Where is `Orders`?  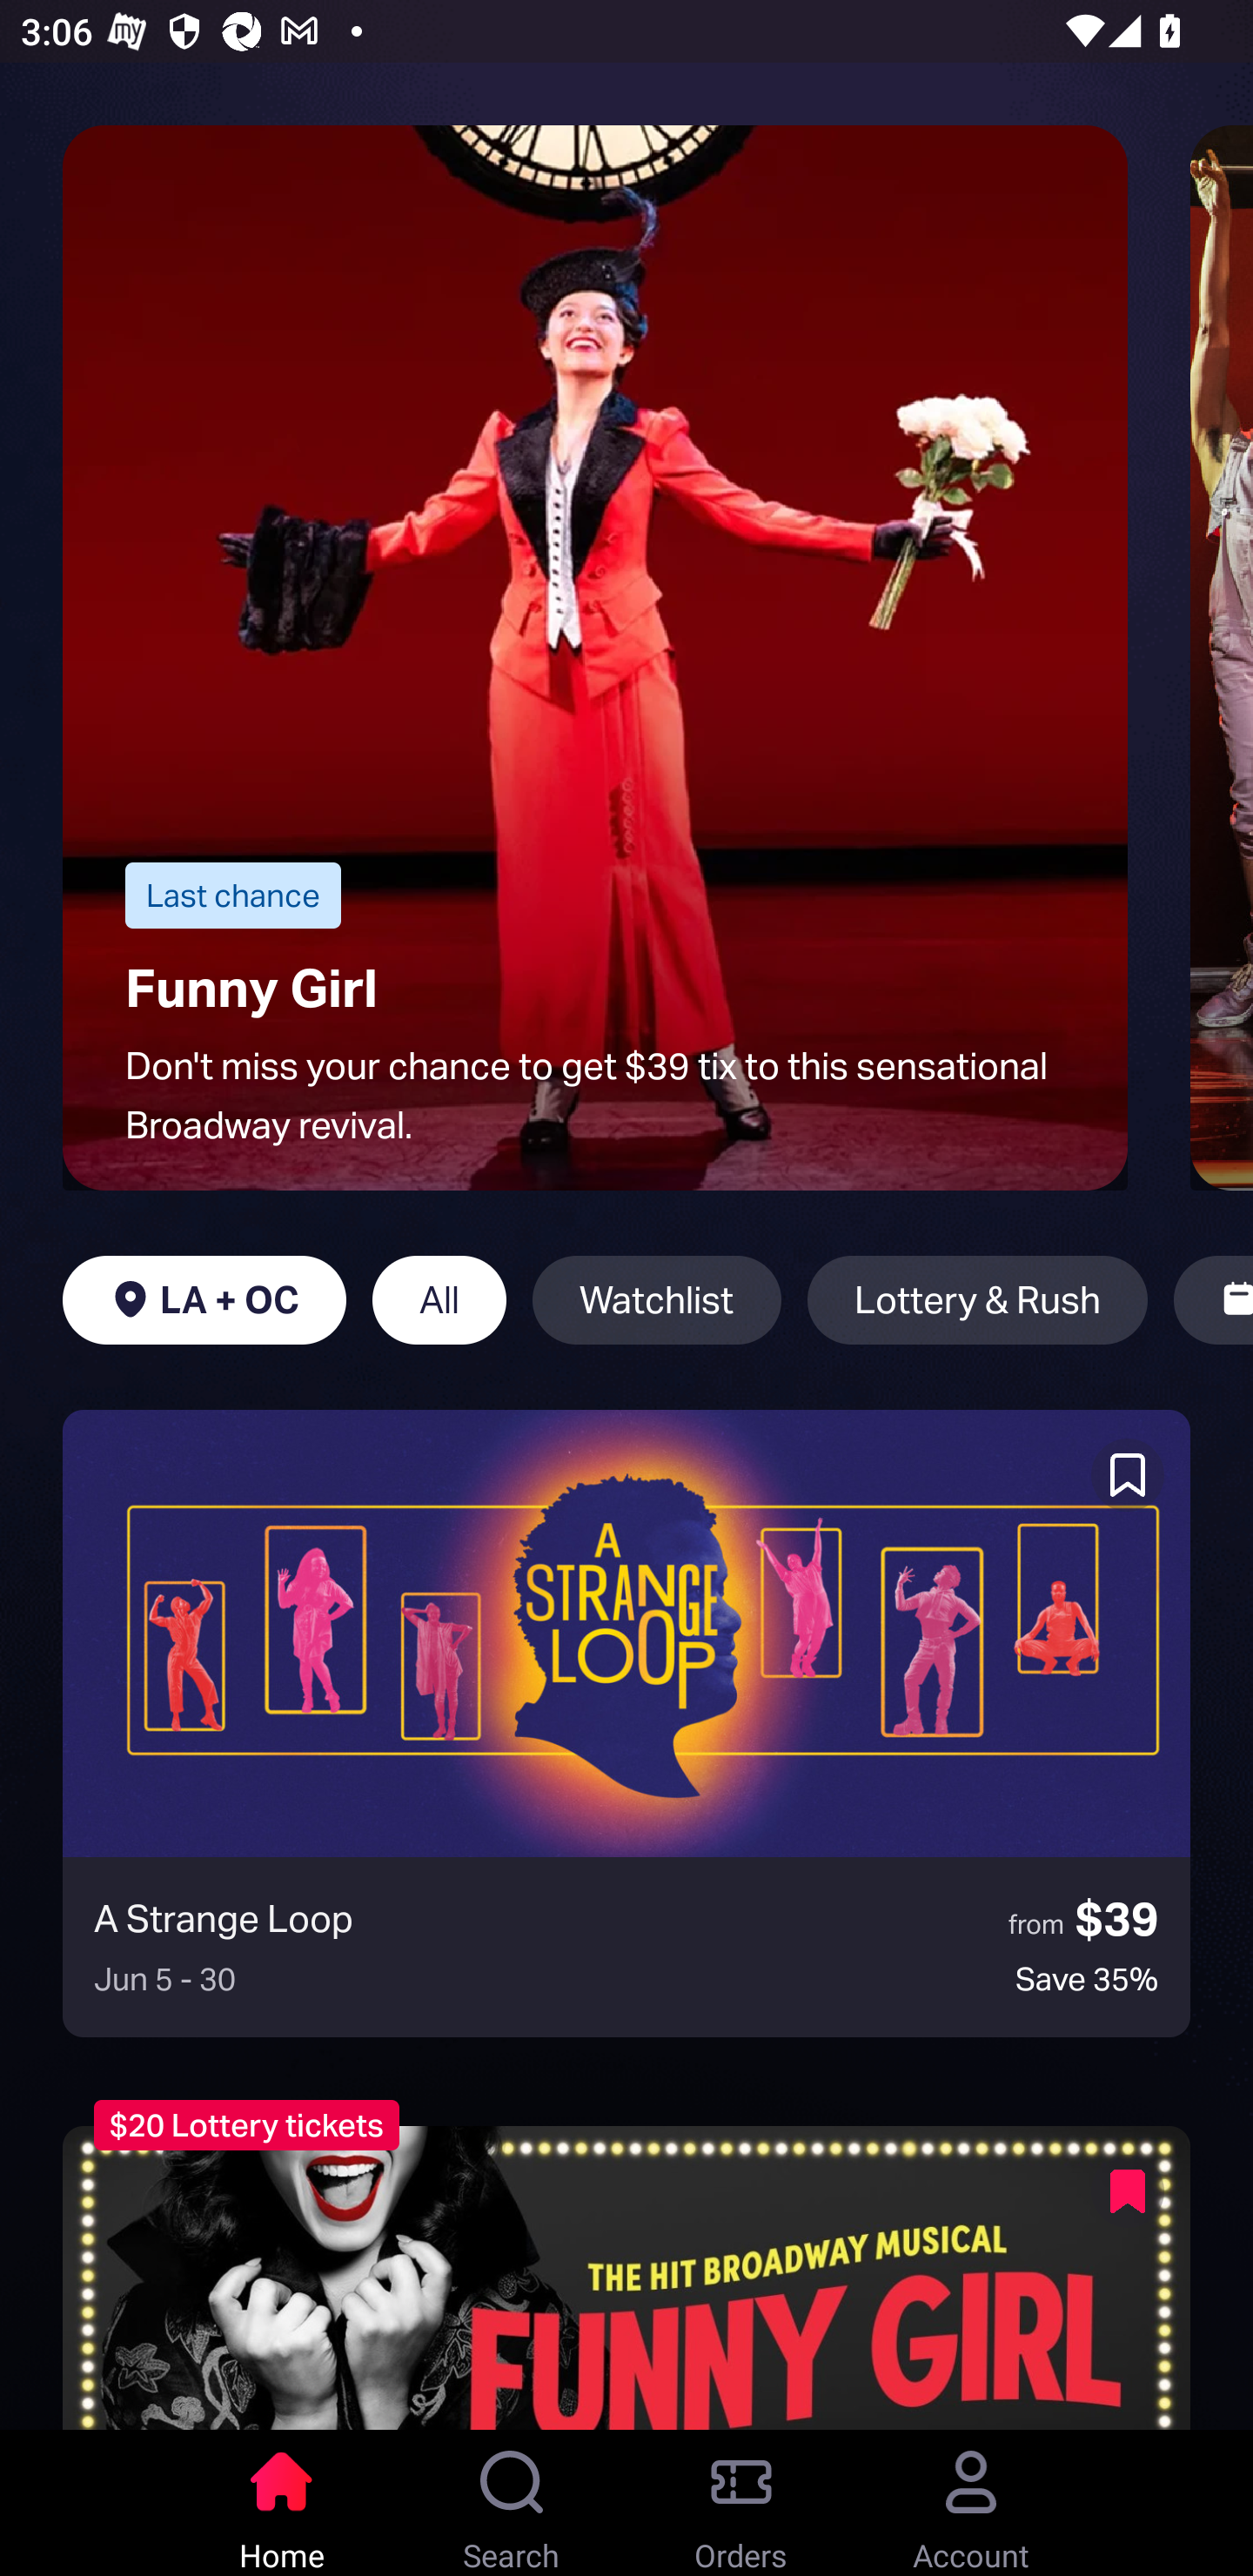 Orders is located at coordinates (741, 2503).